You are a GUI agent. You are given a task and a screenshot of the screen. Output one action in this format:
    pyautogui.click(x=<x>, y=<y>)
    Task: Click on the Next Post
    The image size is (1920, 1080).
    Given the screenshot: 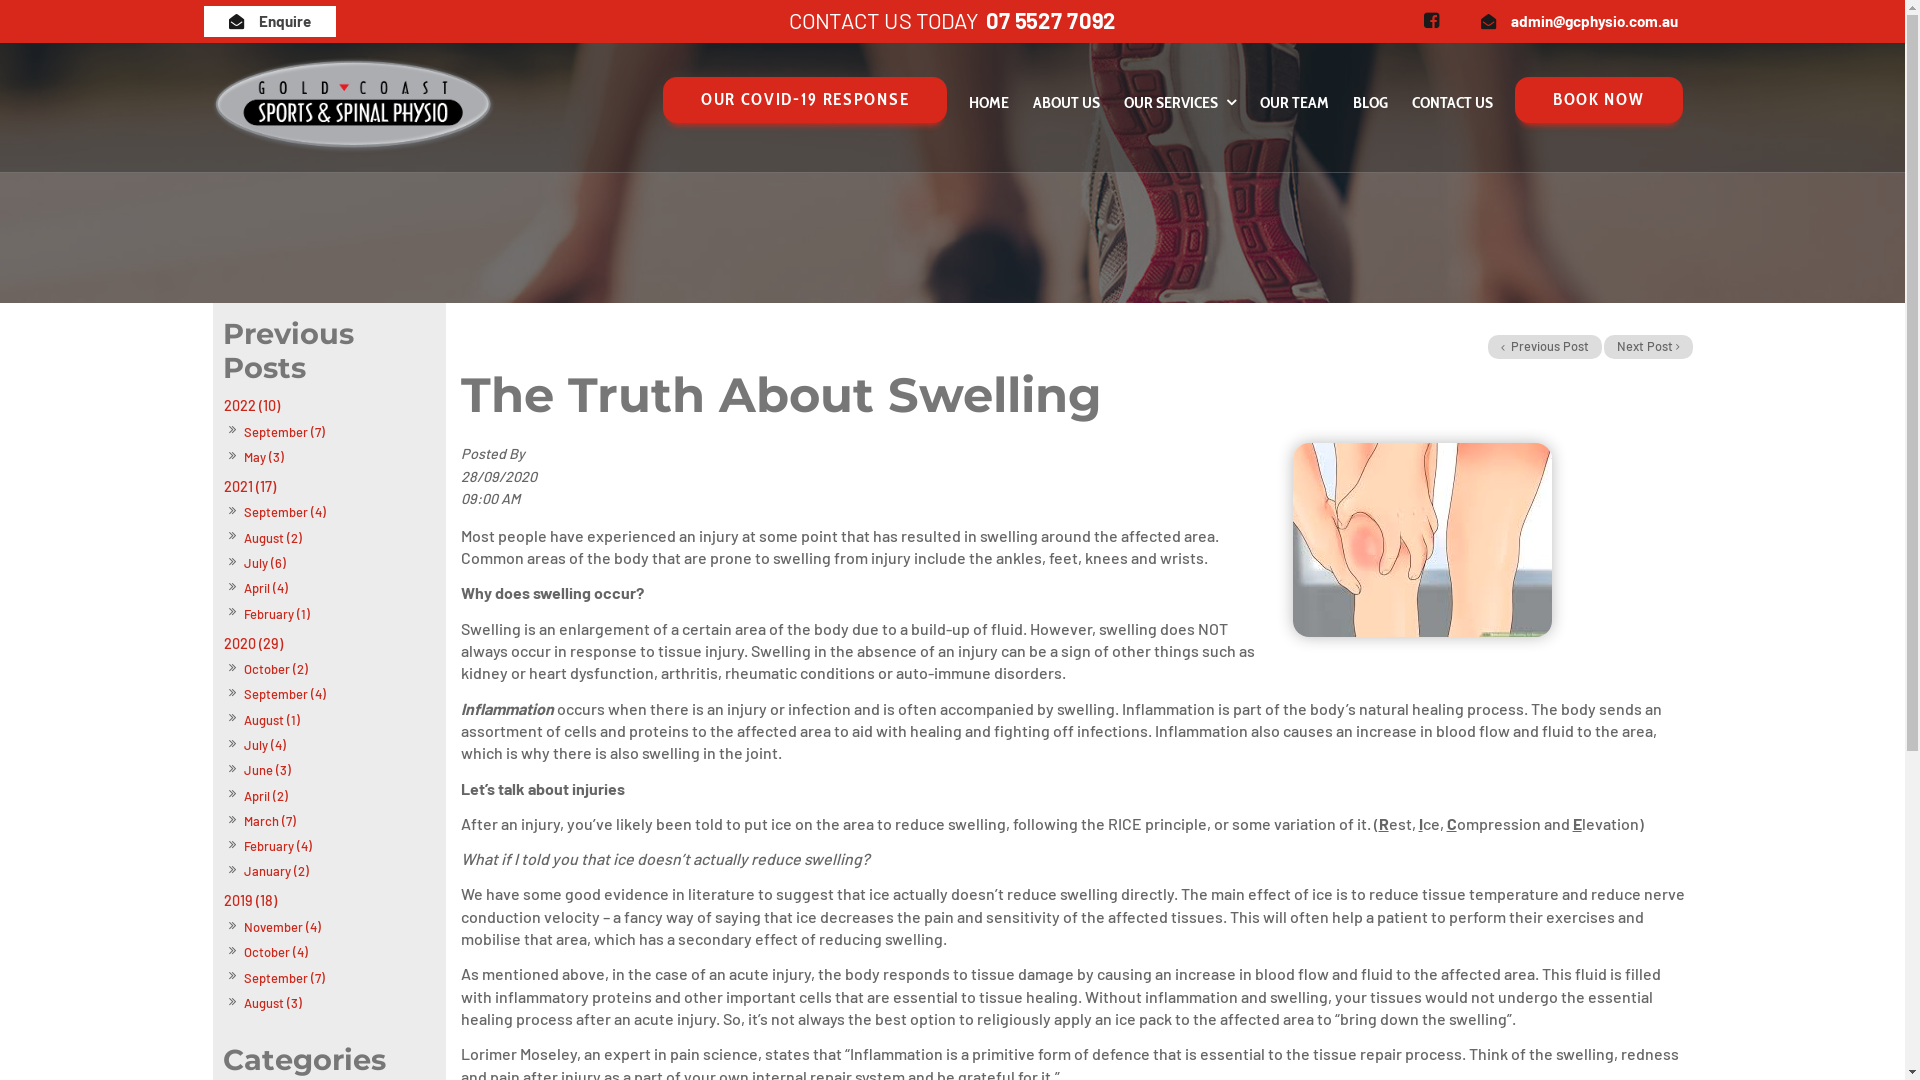 What is the action you would take?
    pyautogui.click(x=1648, y=347)
    